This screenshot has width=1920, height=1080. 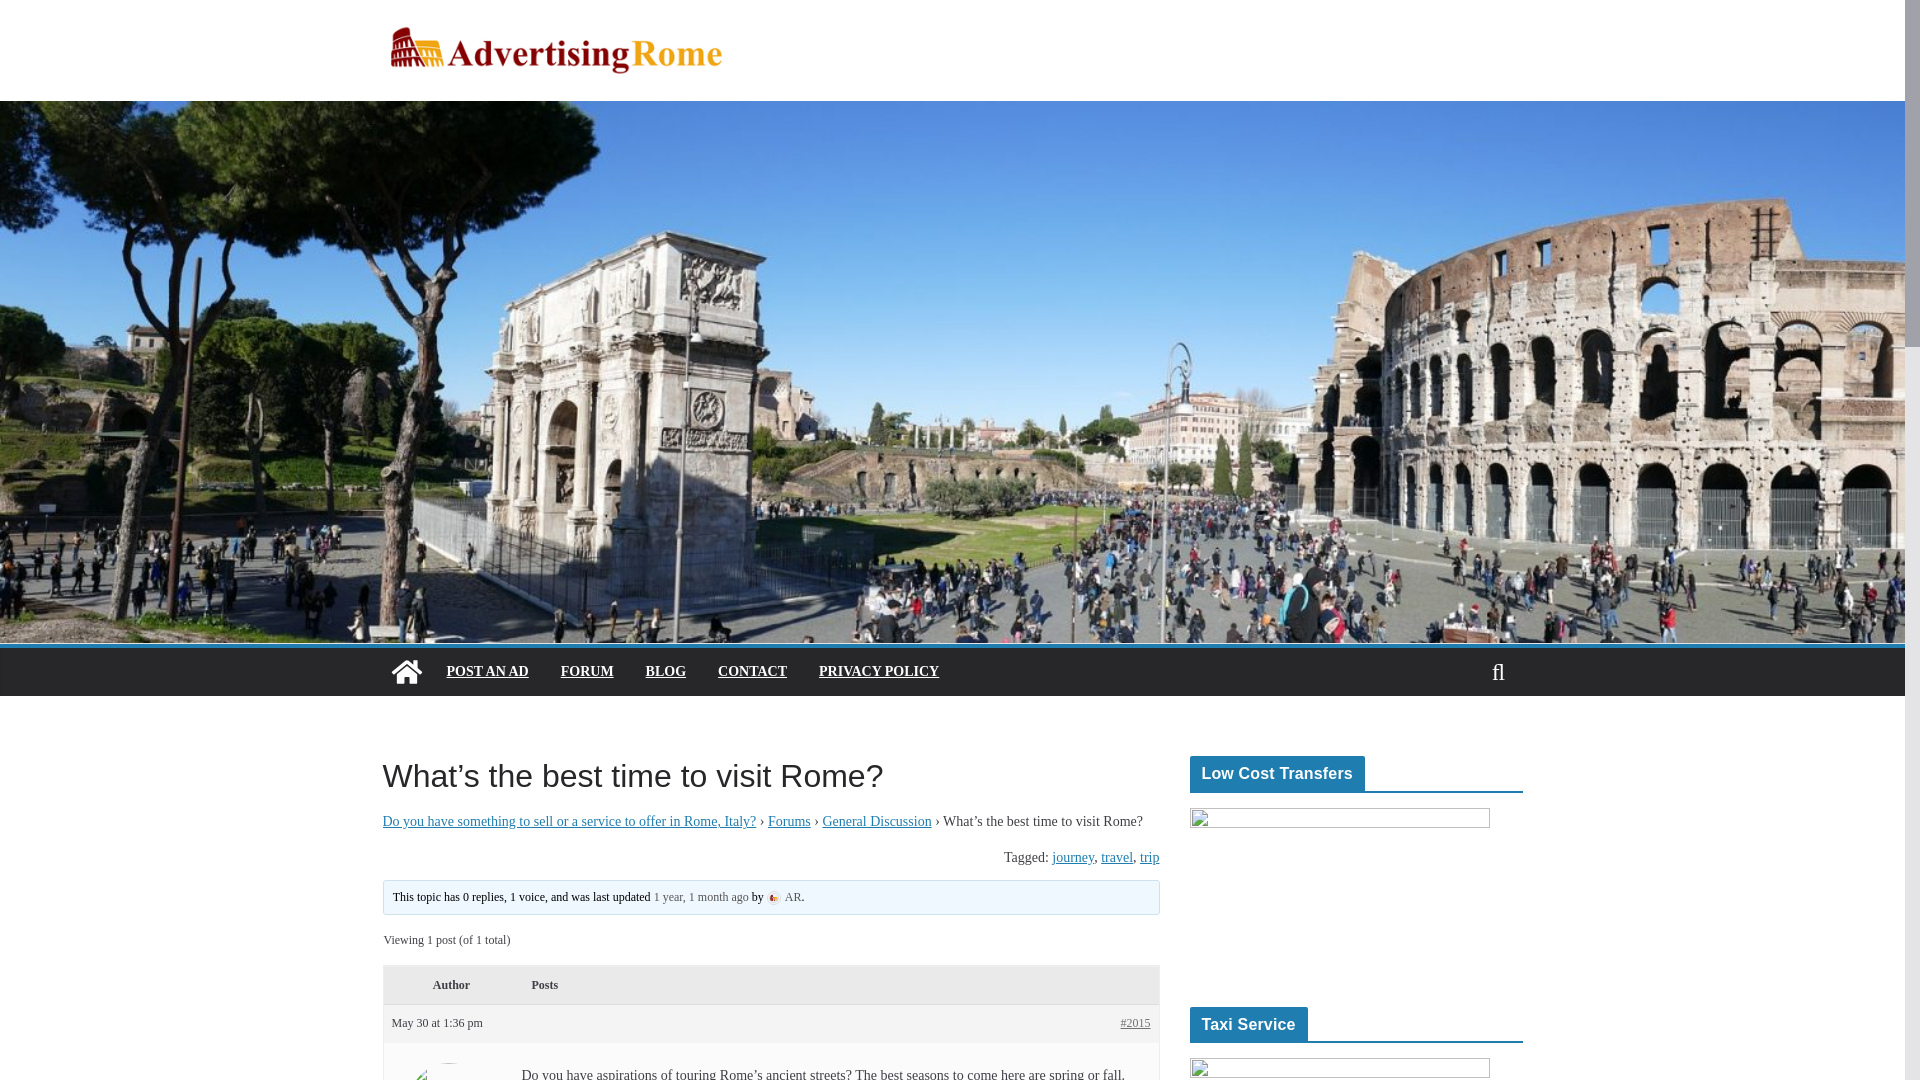 I want to click on AR, so click(x=448, y=1067).